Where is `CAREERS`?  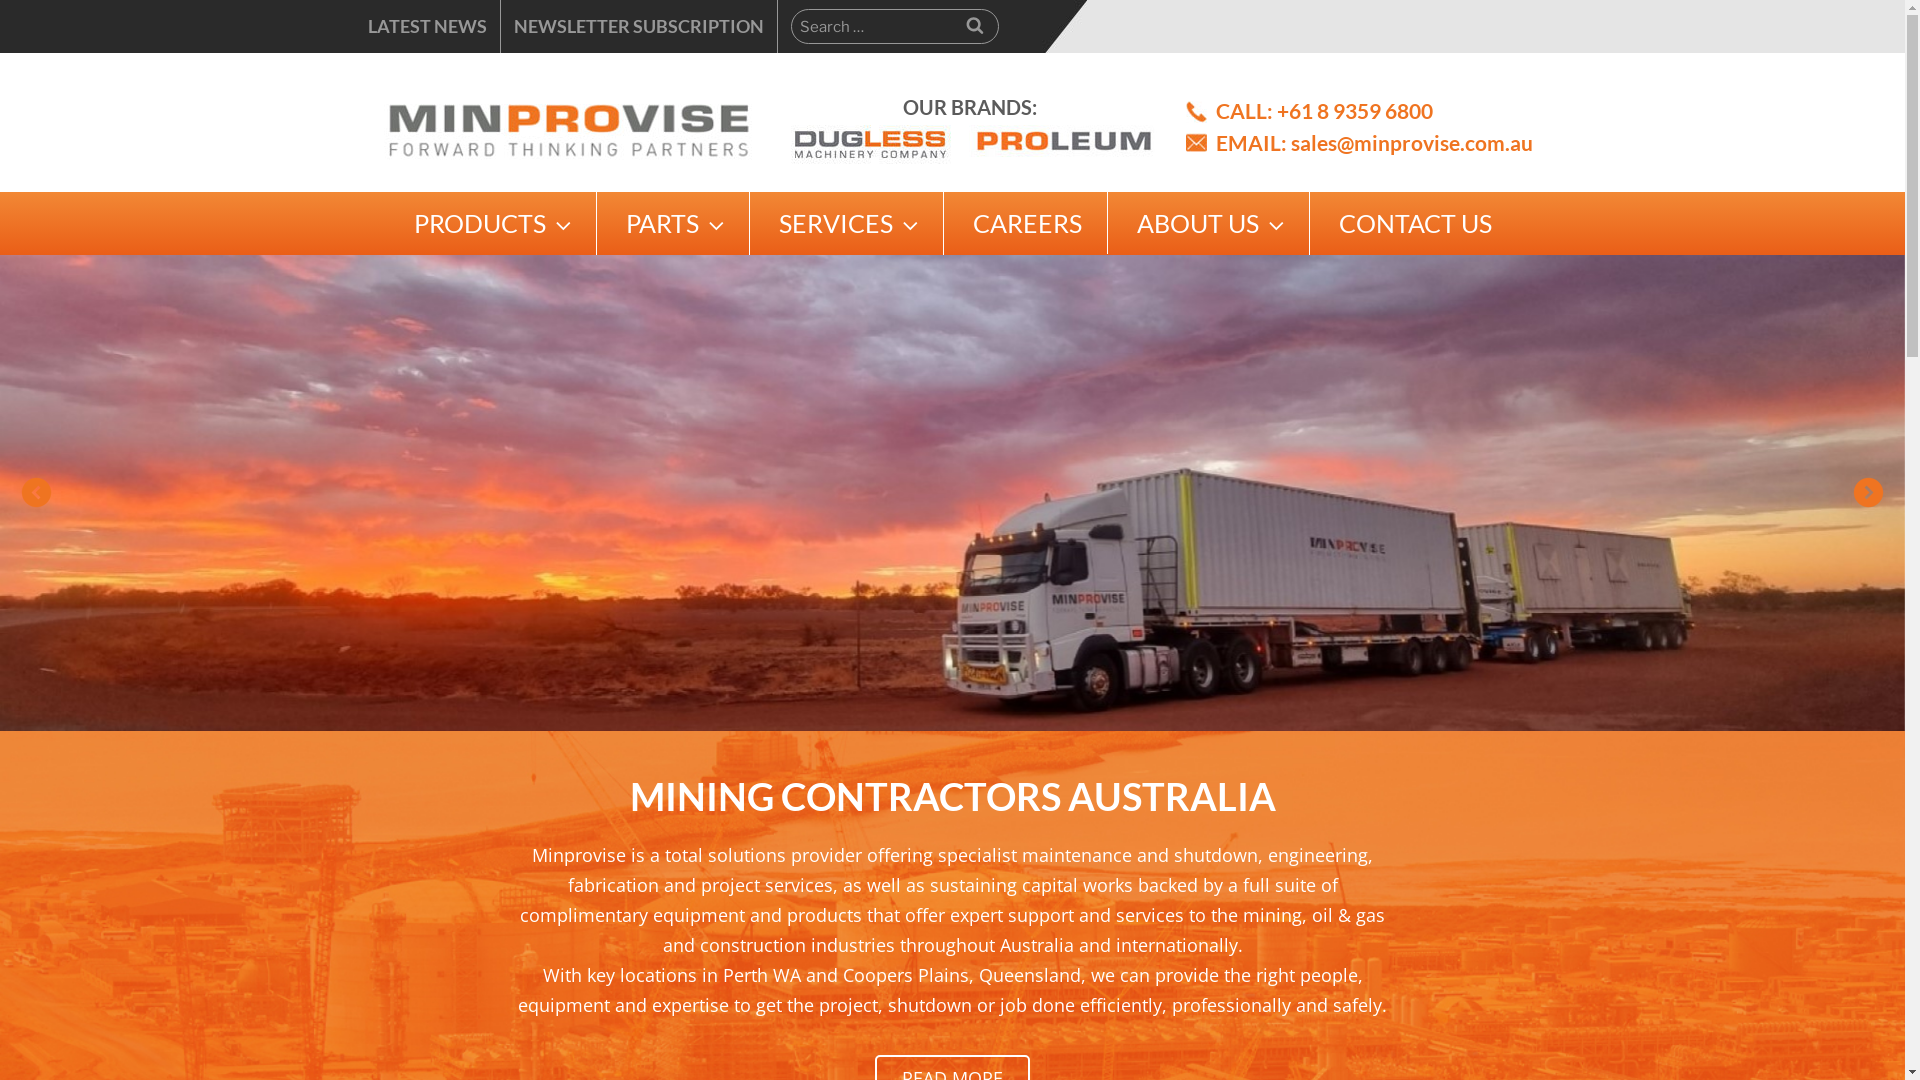
CAREERS is located at coordinates (1028, 223).